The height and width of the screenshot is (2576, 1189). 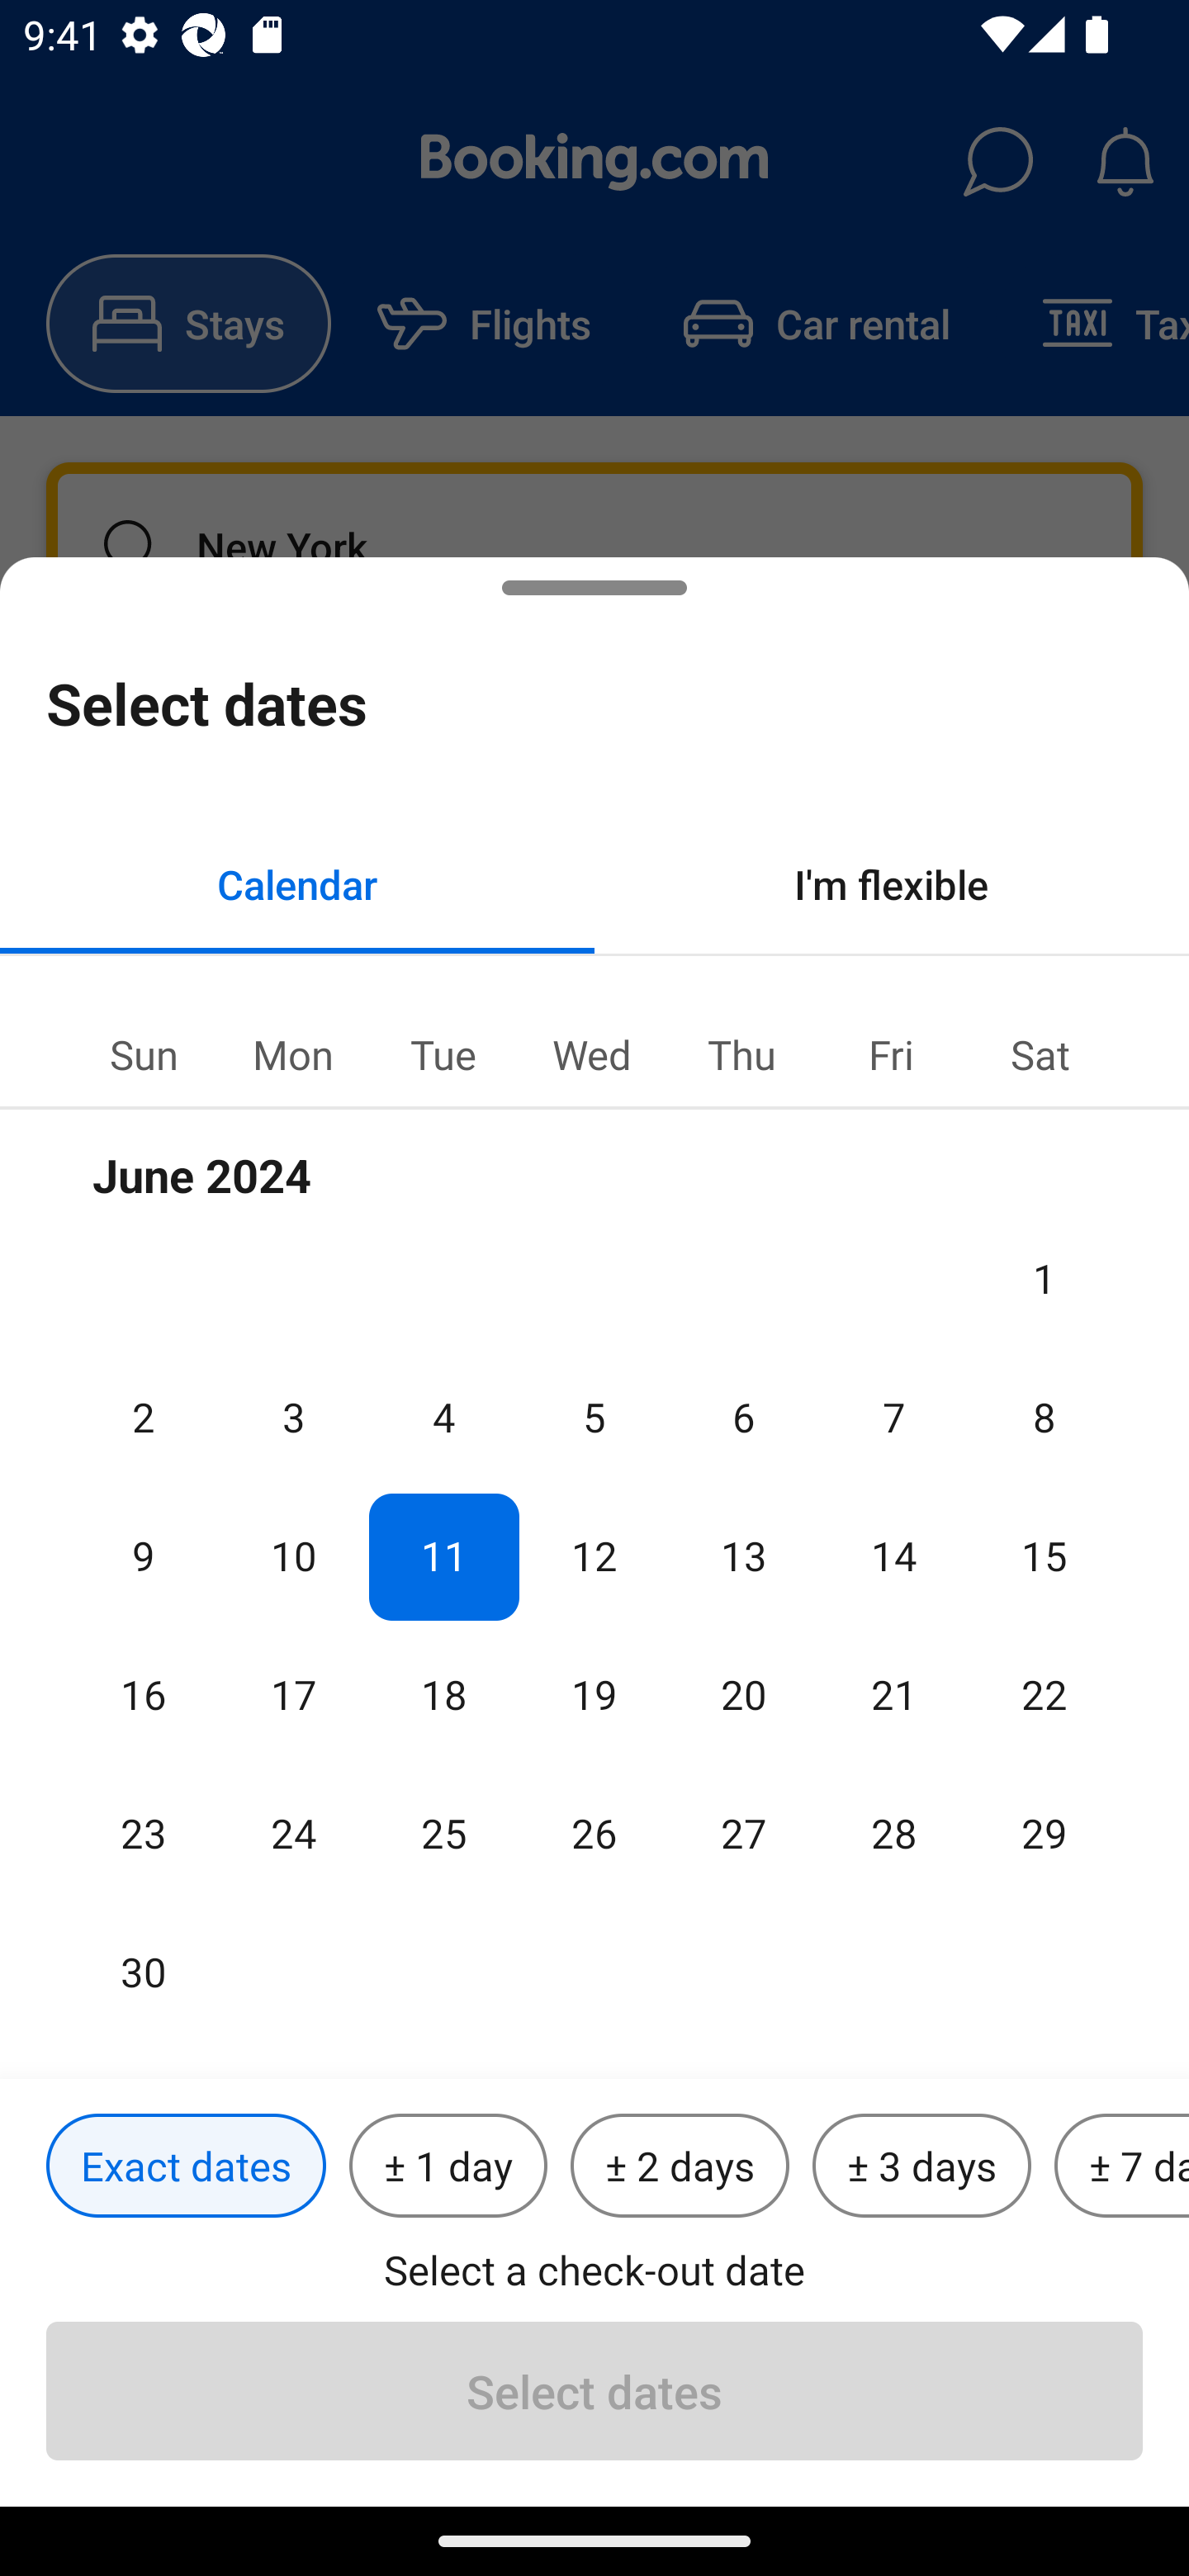 What do you see at coordinates (680, 2166) in the screenshot?
I see `± 2 days` at bounding box center [680, 2166].